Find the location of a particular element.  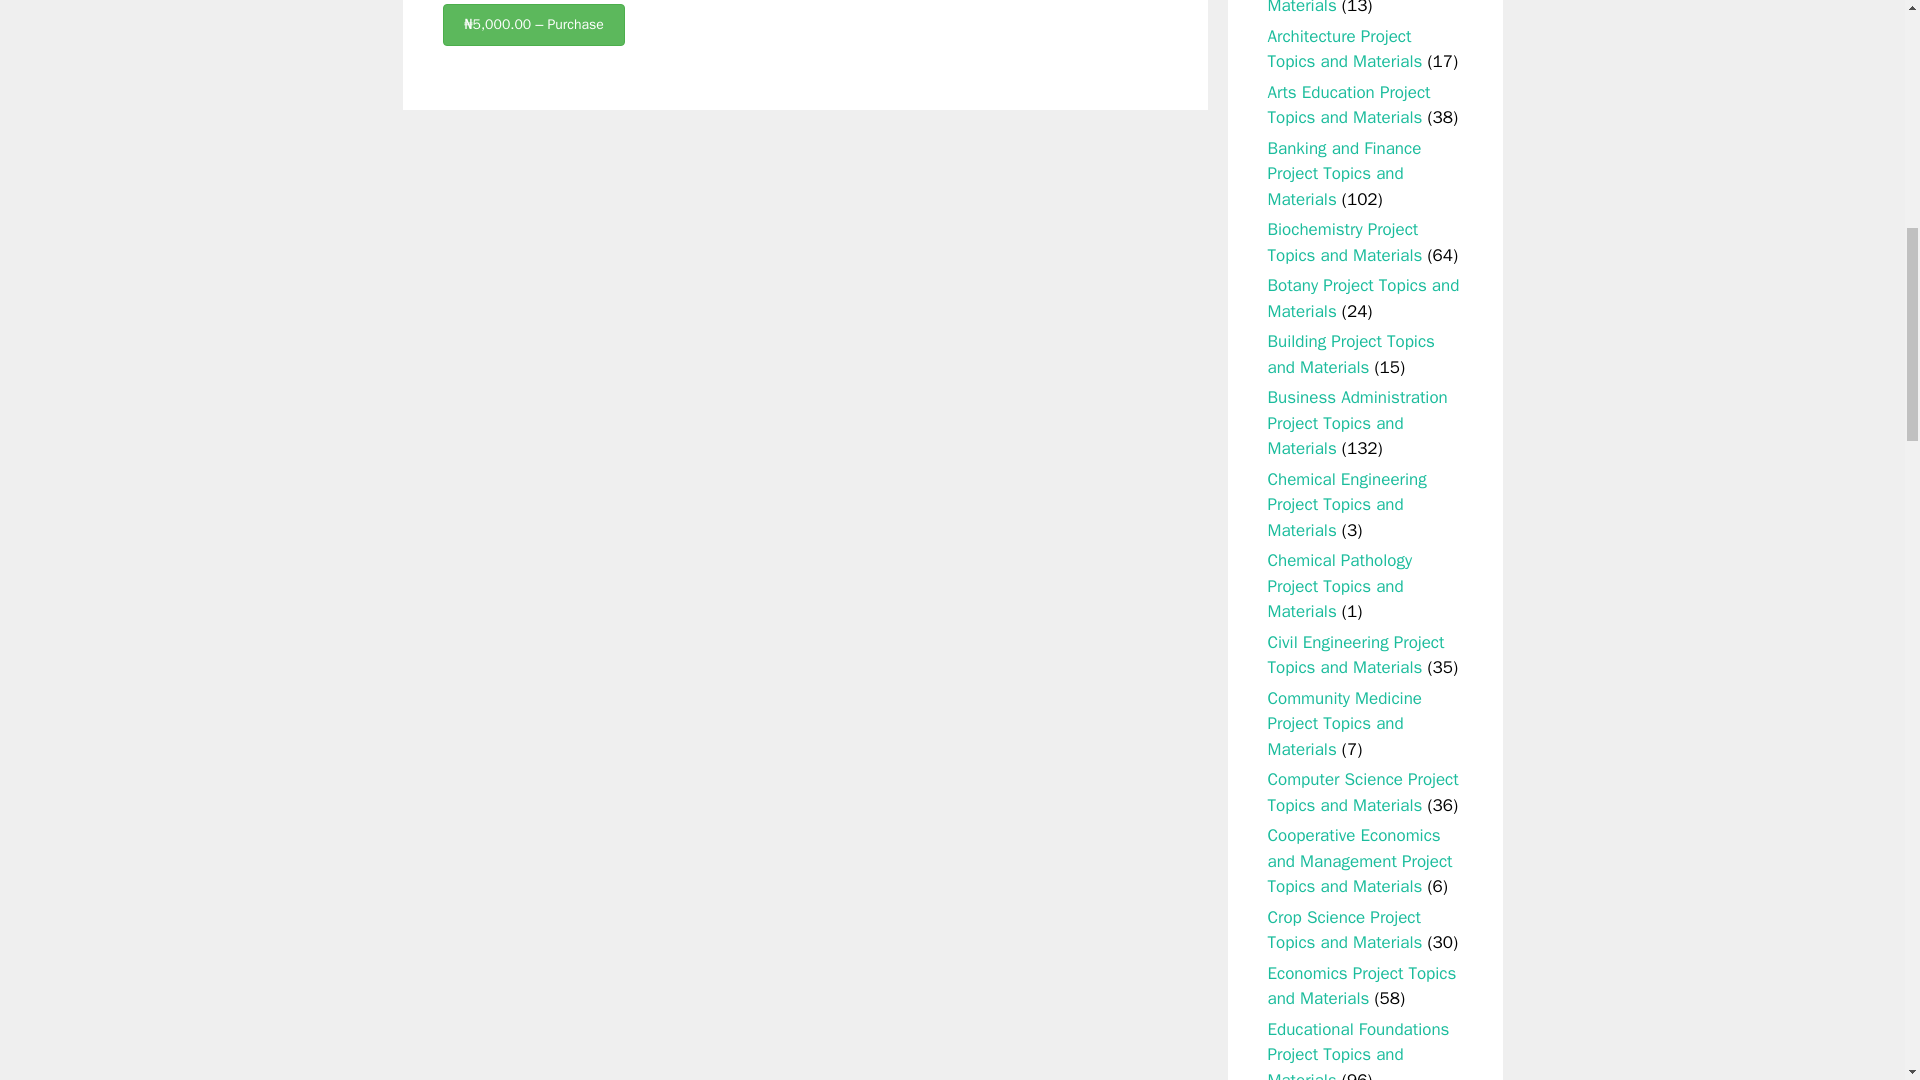

Chemical Pathology Project Topics and Materials is located at coordinates (1340, 586).